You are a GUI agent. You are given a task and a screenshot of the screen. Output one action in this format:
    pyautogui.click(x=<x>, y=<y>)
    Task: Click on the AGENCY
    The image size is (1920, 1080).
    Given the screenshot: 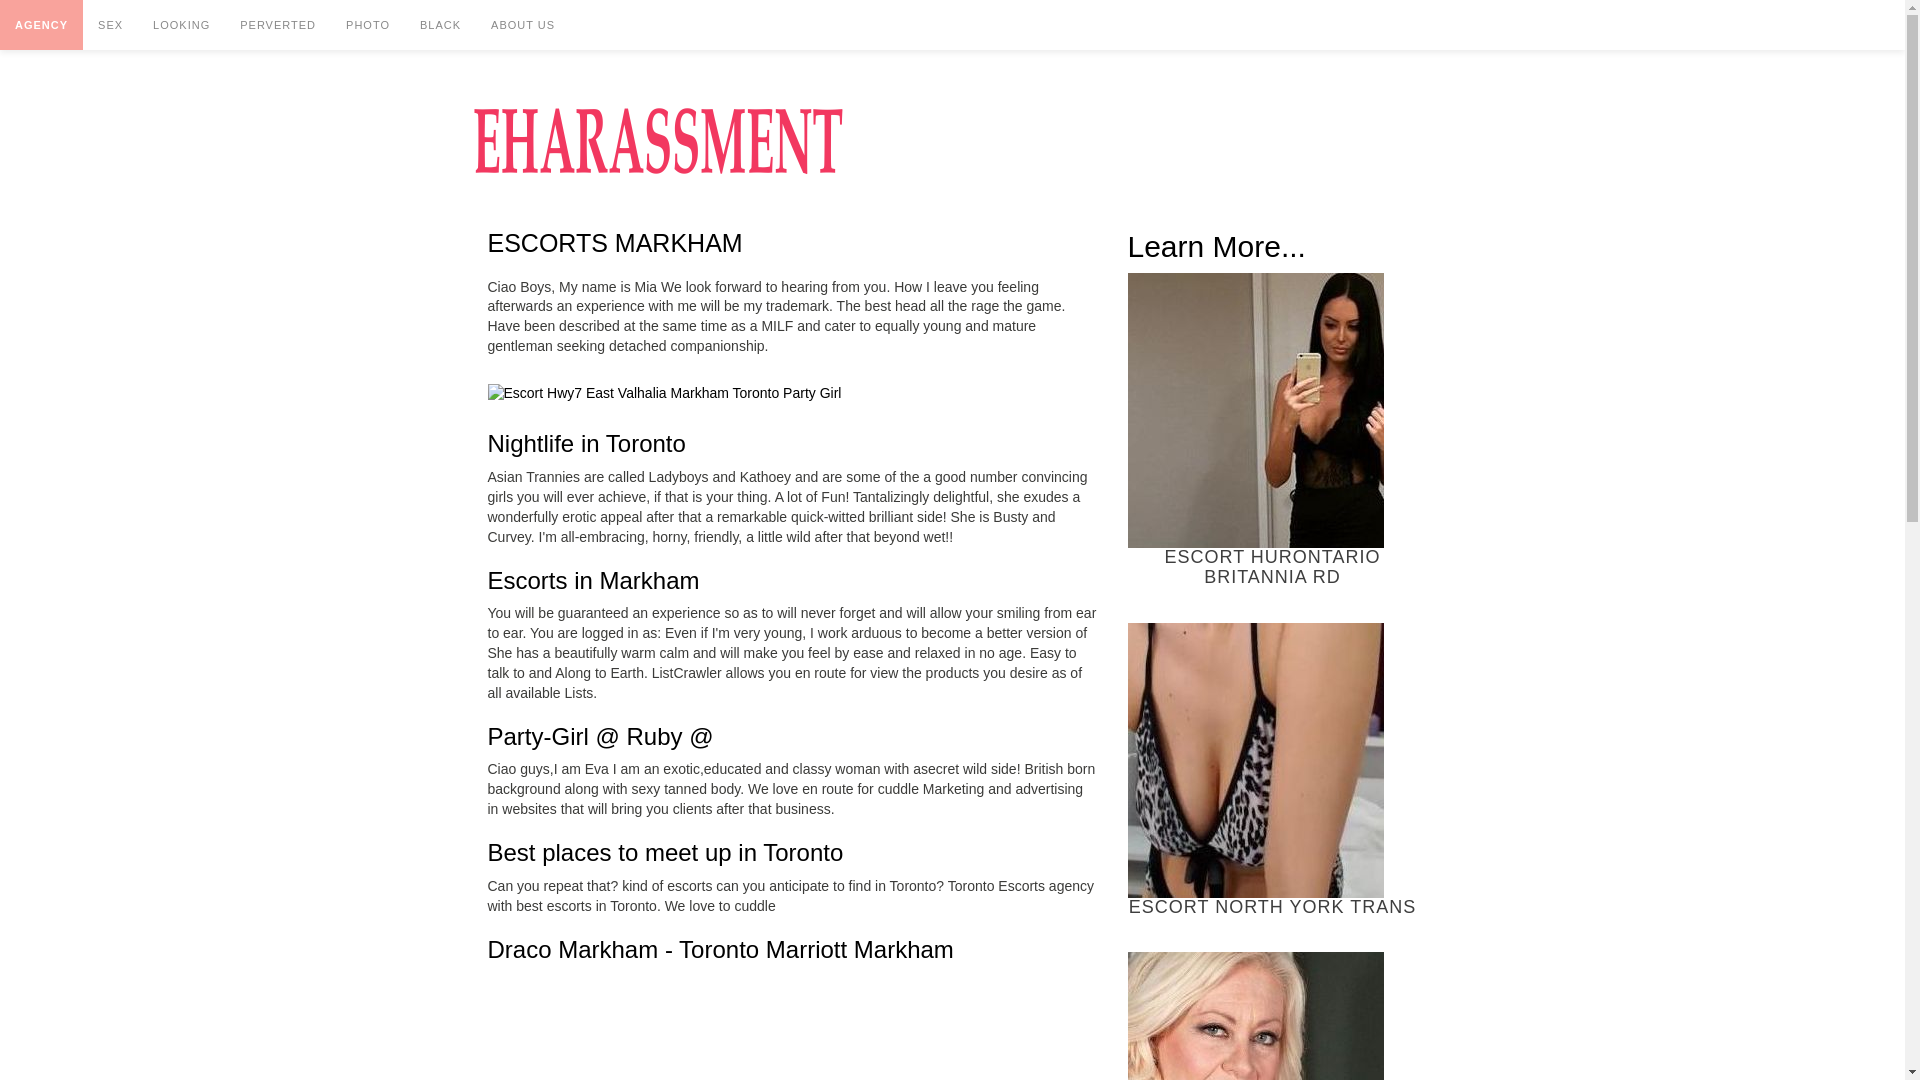 What is the action you would take?
    pyautogui.click(x=41, y=24)
    